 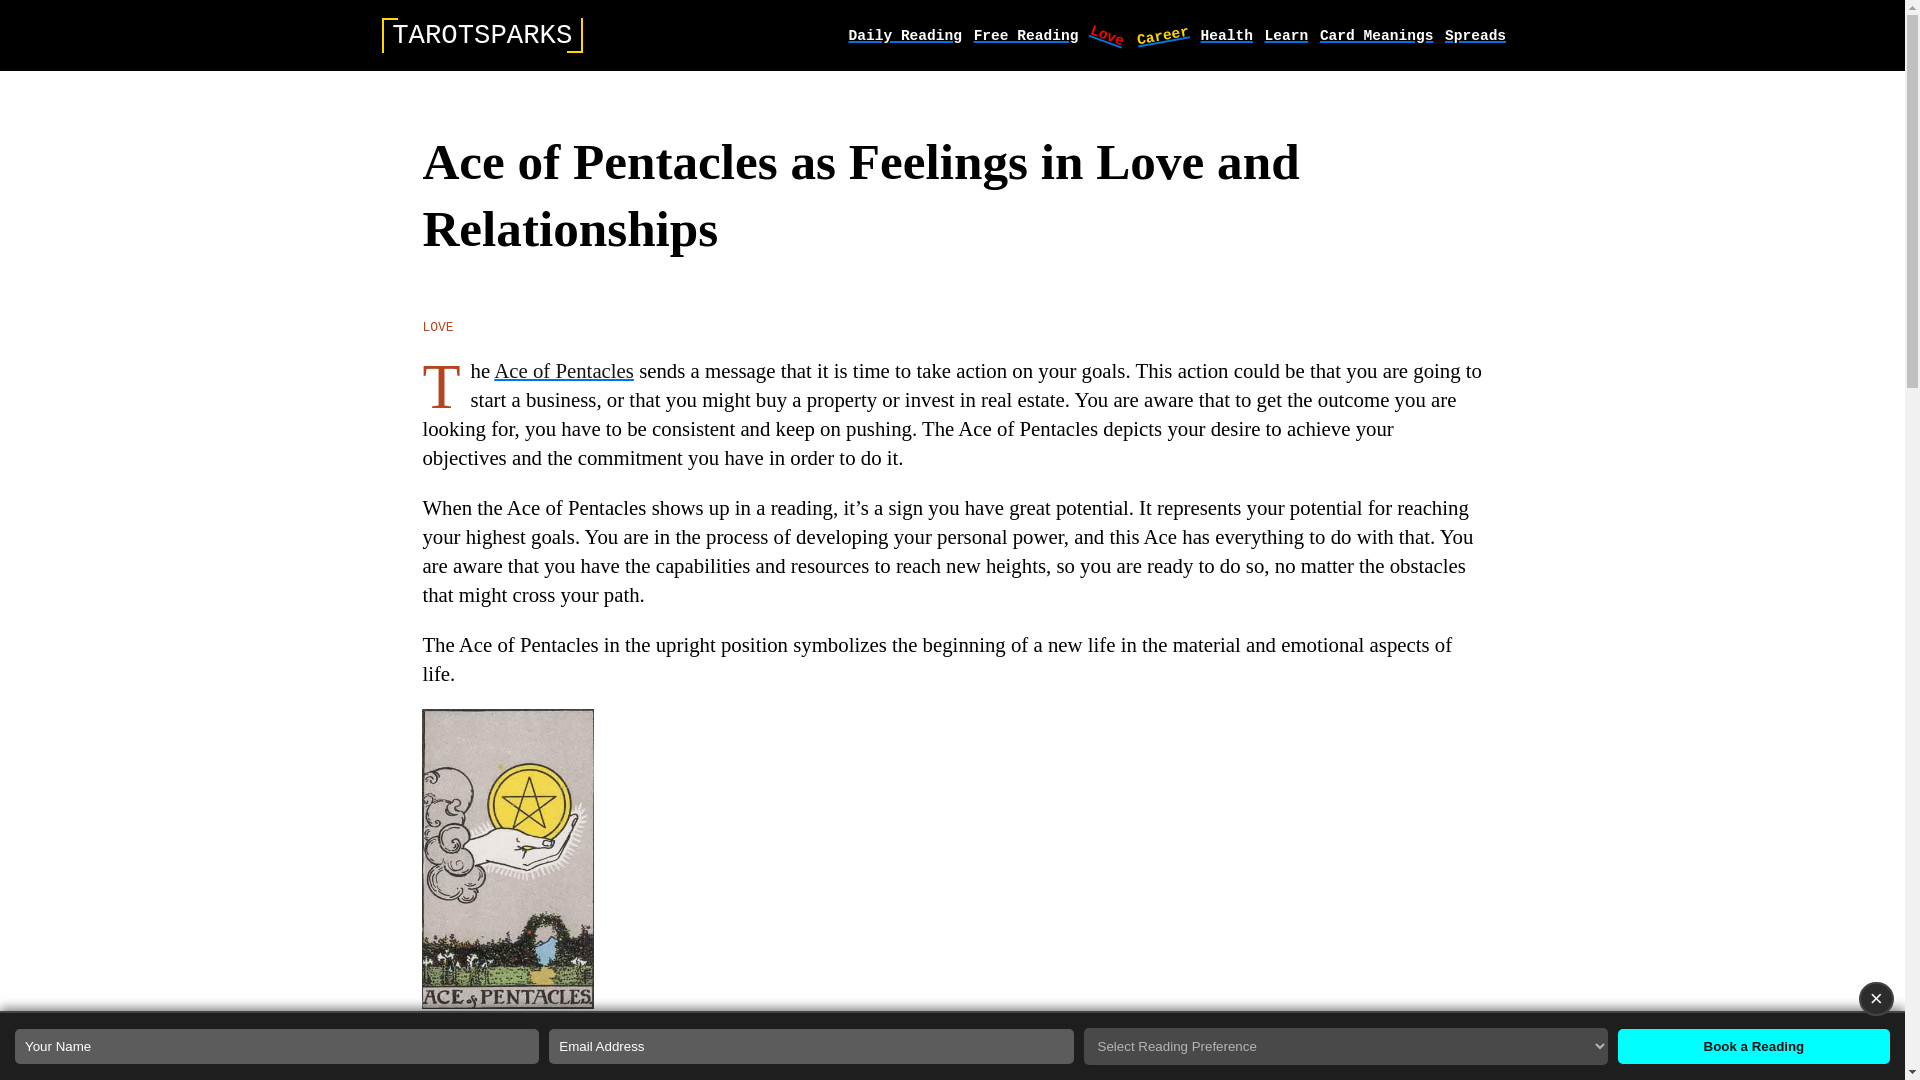 What do you see at coordinates (1106, 29) in the screenshot?
I see `Love` at bounding box center [1106, 29].